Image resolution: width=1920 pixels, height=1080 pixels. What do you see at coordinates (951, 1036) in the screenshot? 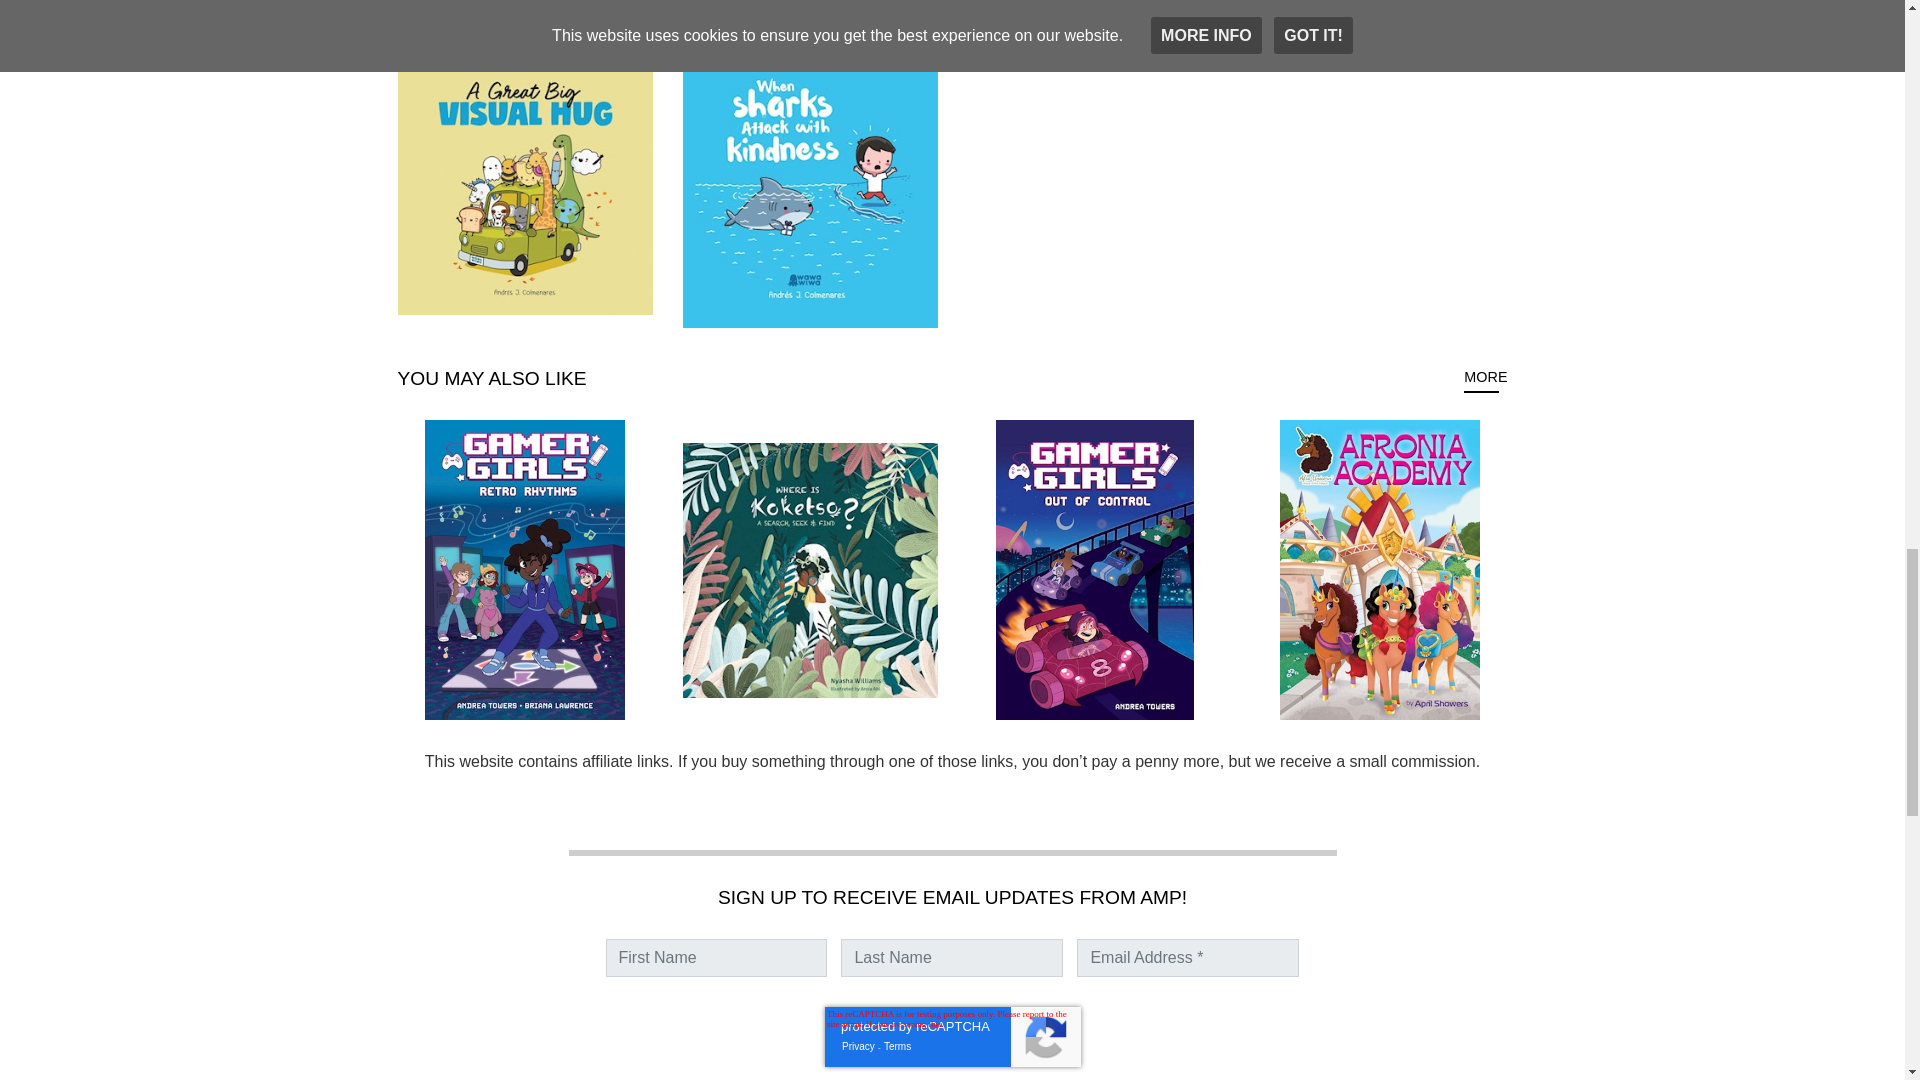
I see `reCAPTCHA` at bounding box center [951, 1036].